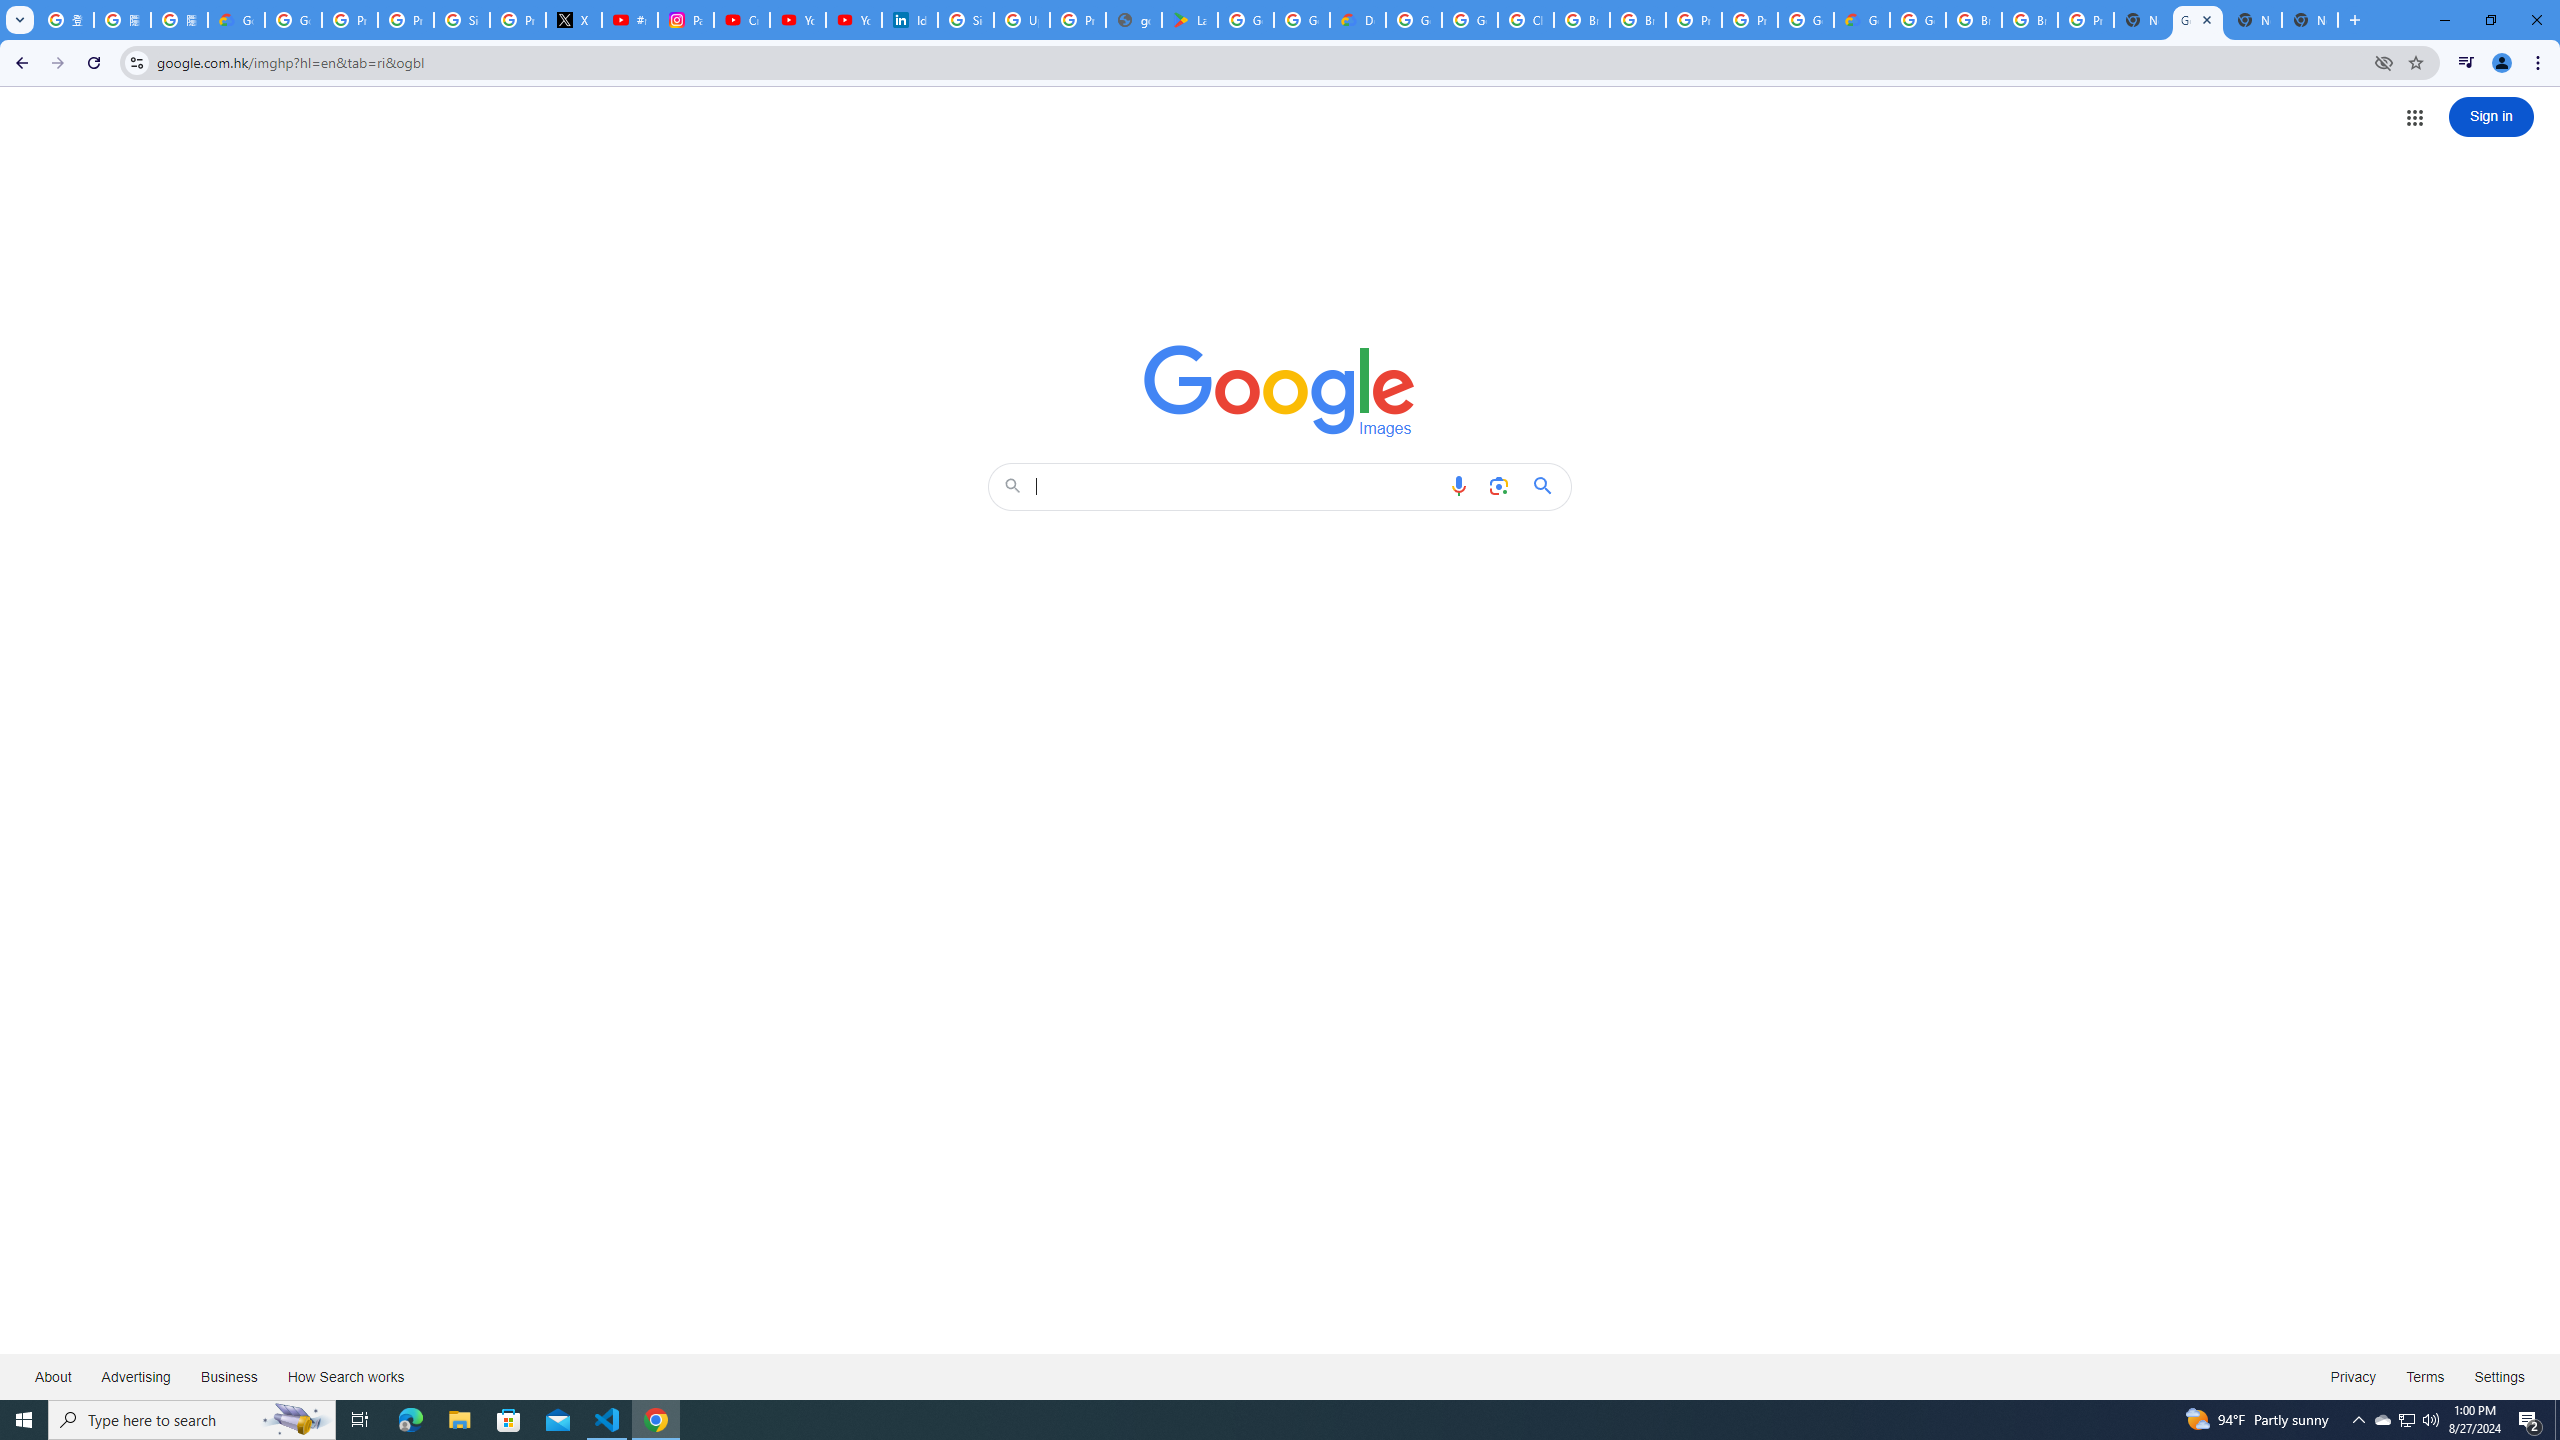 This screenshot has height=1440, width=2560. Describe the element at coordinates (1974, 20) in the screenshot. I see `Browse Chrome as a guest - Computer - Google Chrome Help` at that location.